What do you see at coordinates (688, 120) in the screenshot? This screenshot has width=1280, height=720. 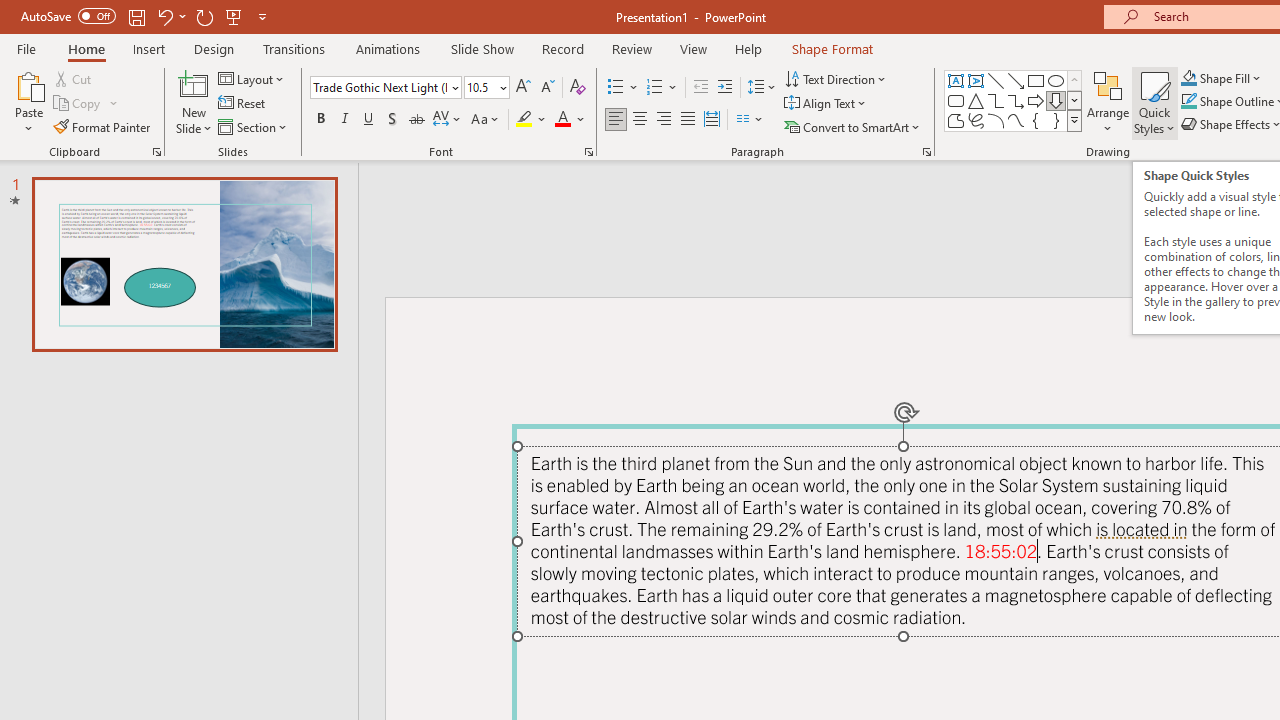 I see `Justify` at bounding box center [688, 120].